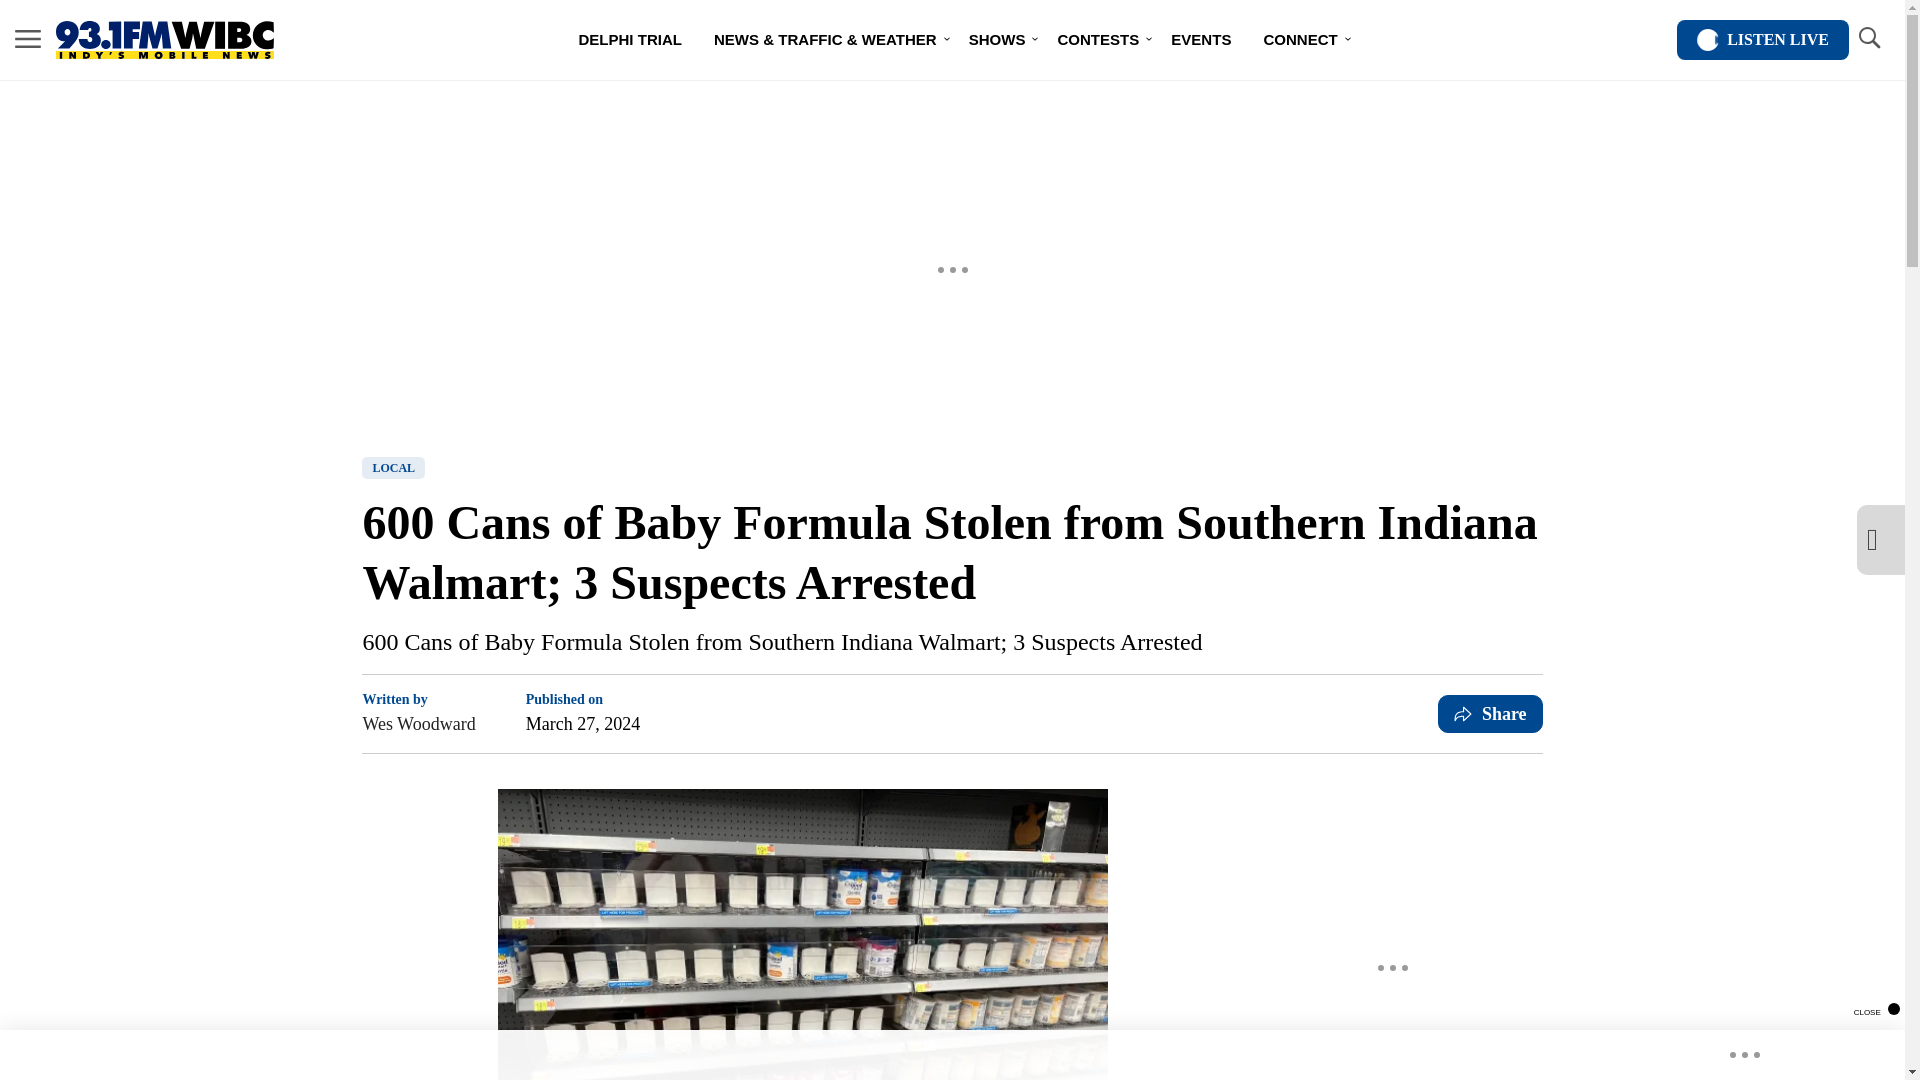 The image size is (1920, 1080). Describe the element at coordinates (997, 40) in the screenshot. I see `SHOWS` at that location.